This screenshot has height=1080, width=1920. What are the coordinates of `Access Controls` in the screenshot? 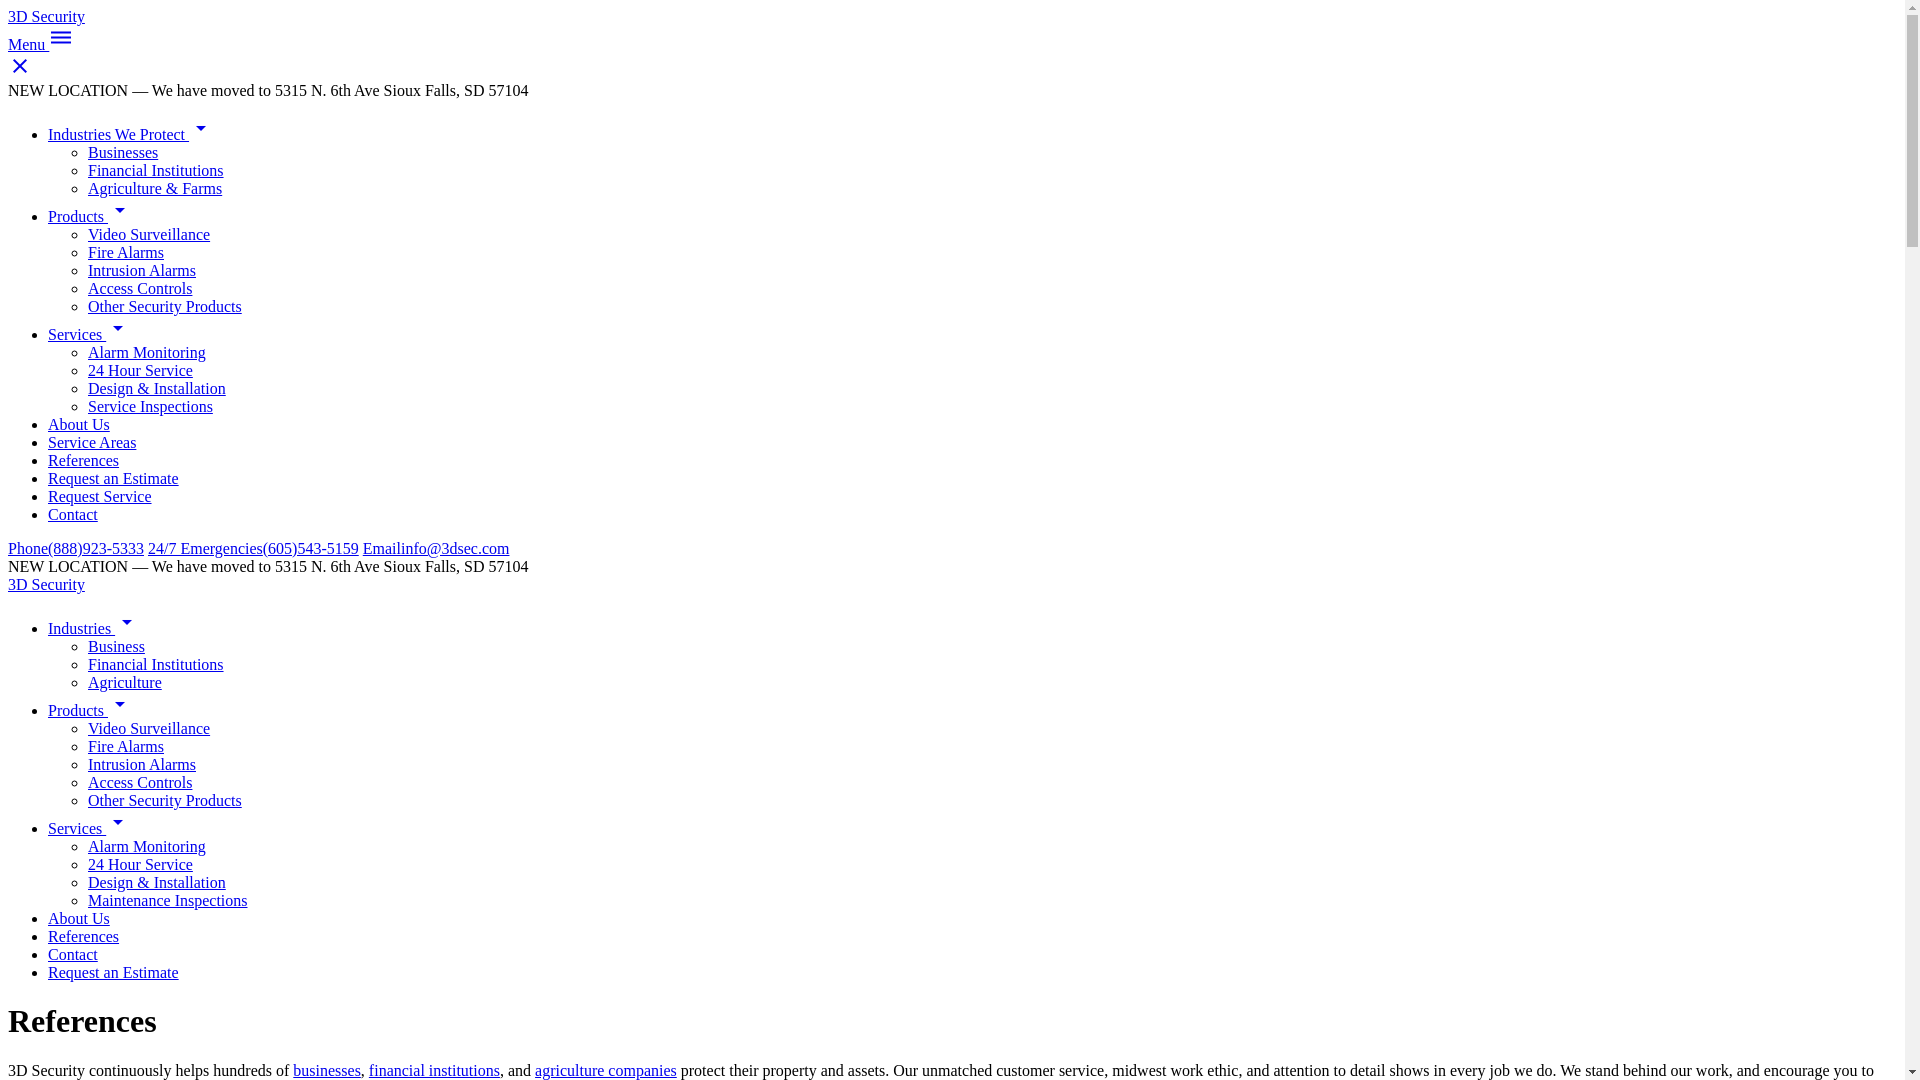 It's located at (140, 288).